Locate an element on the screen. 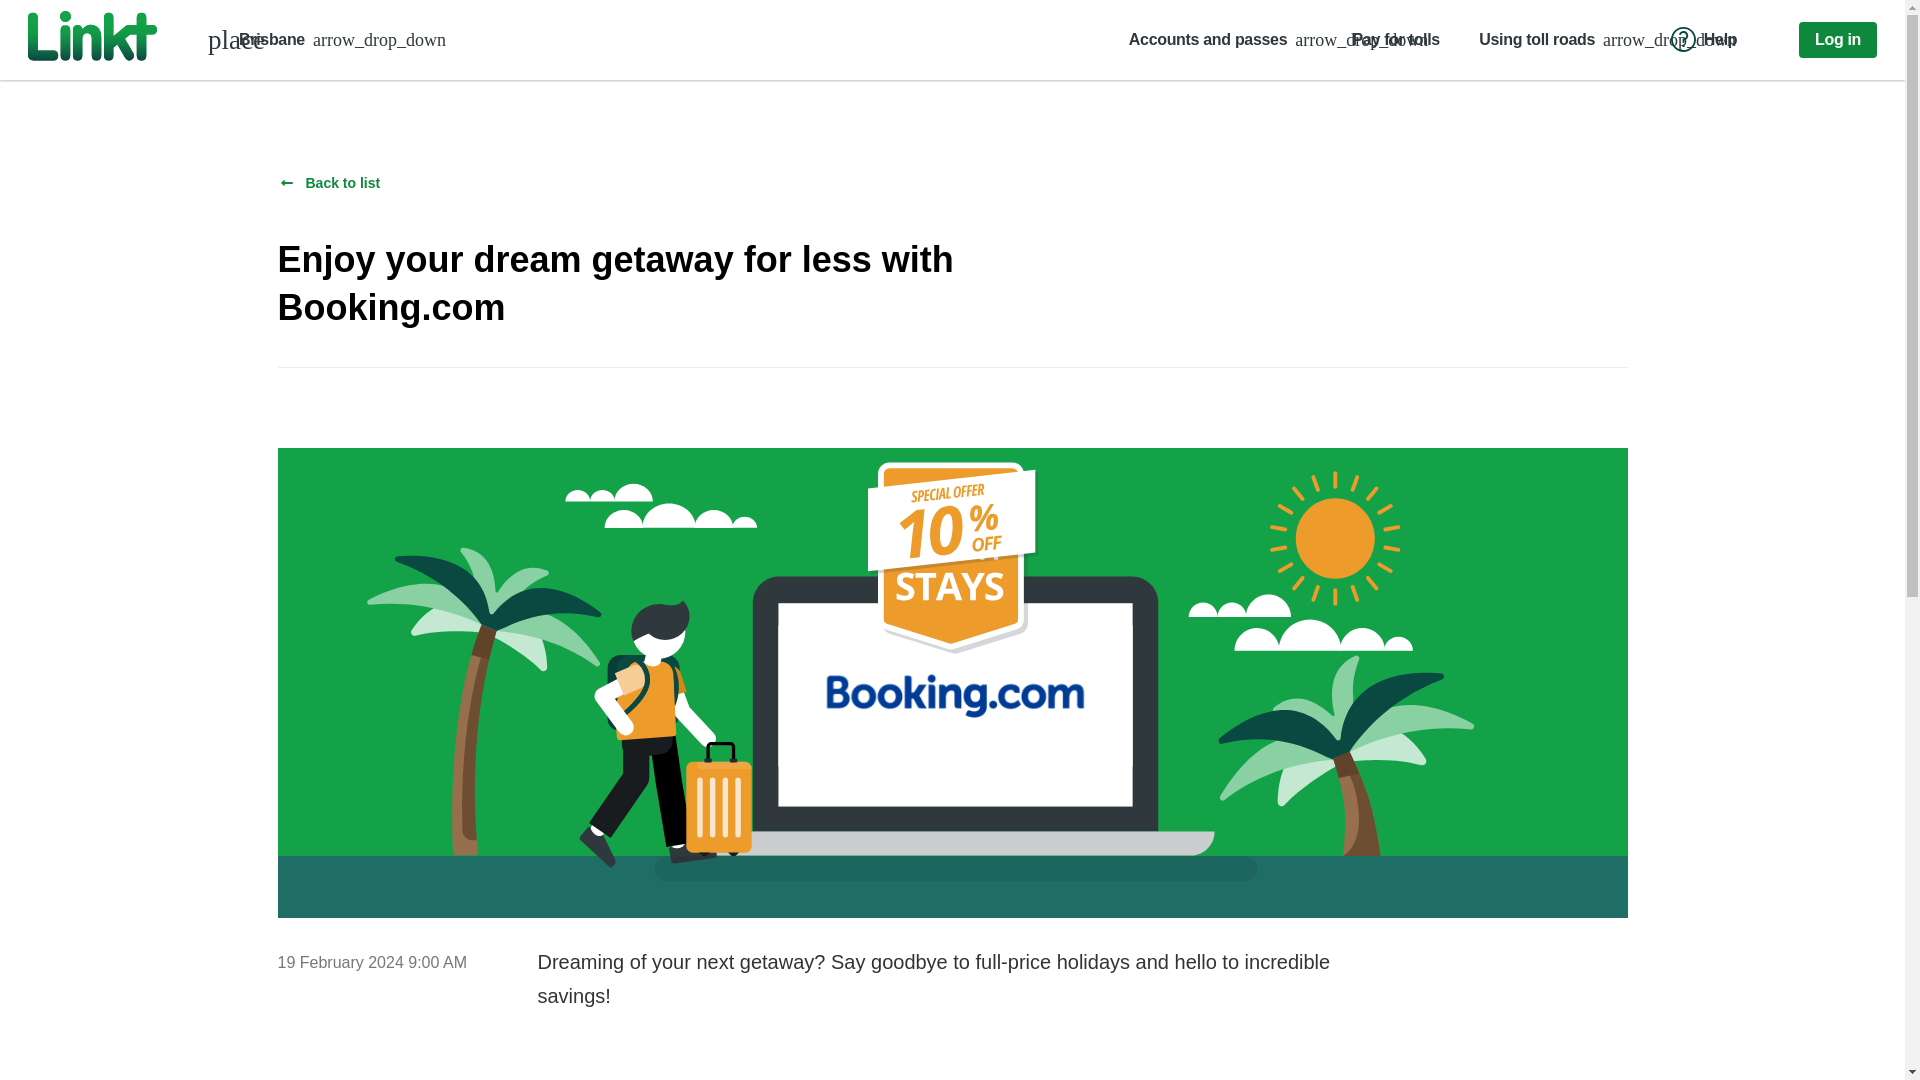 This screenshot has height=1080, width=1920. Help is located at coordinates (1704, 40).